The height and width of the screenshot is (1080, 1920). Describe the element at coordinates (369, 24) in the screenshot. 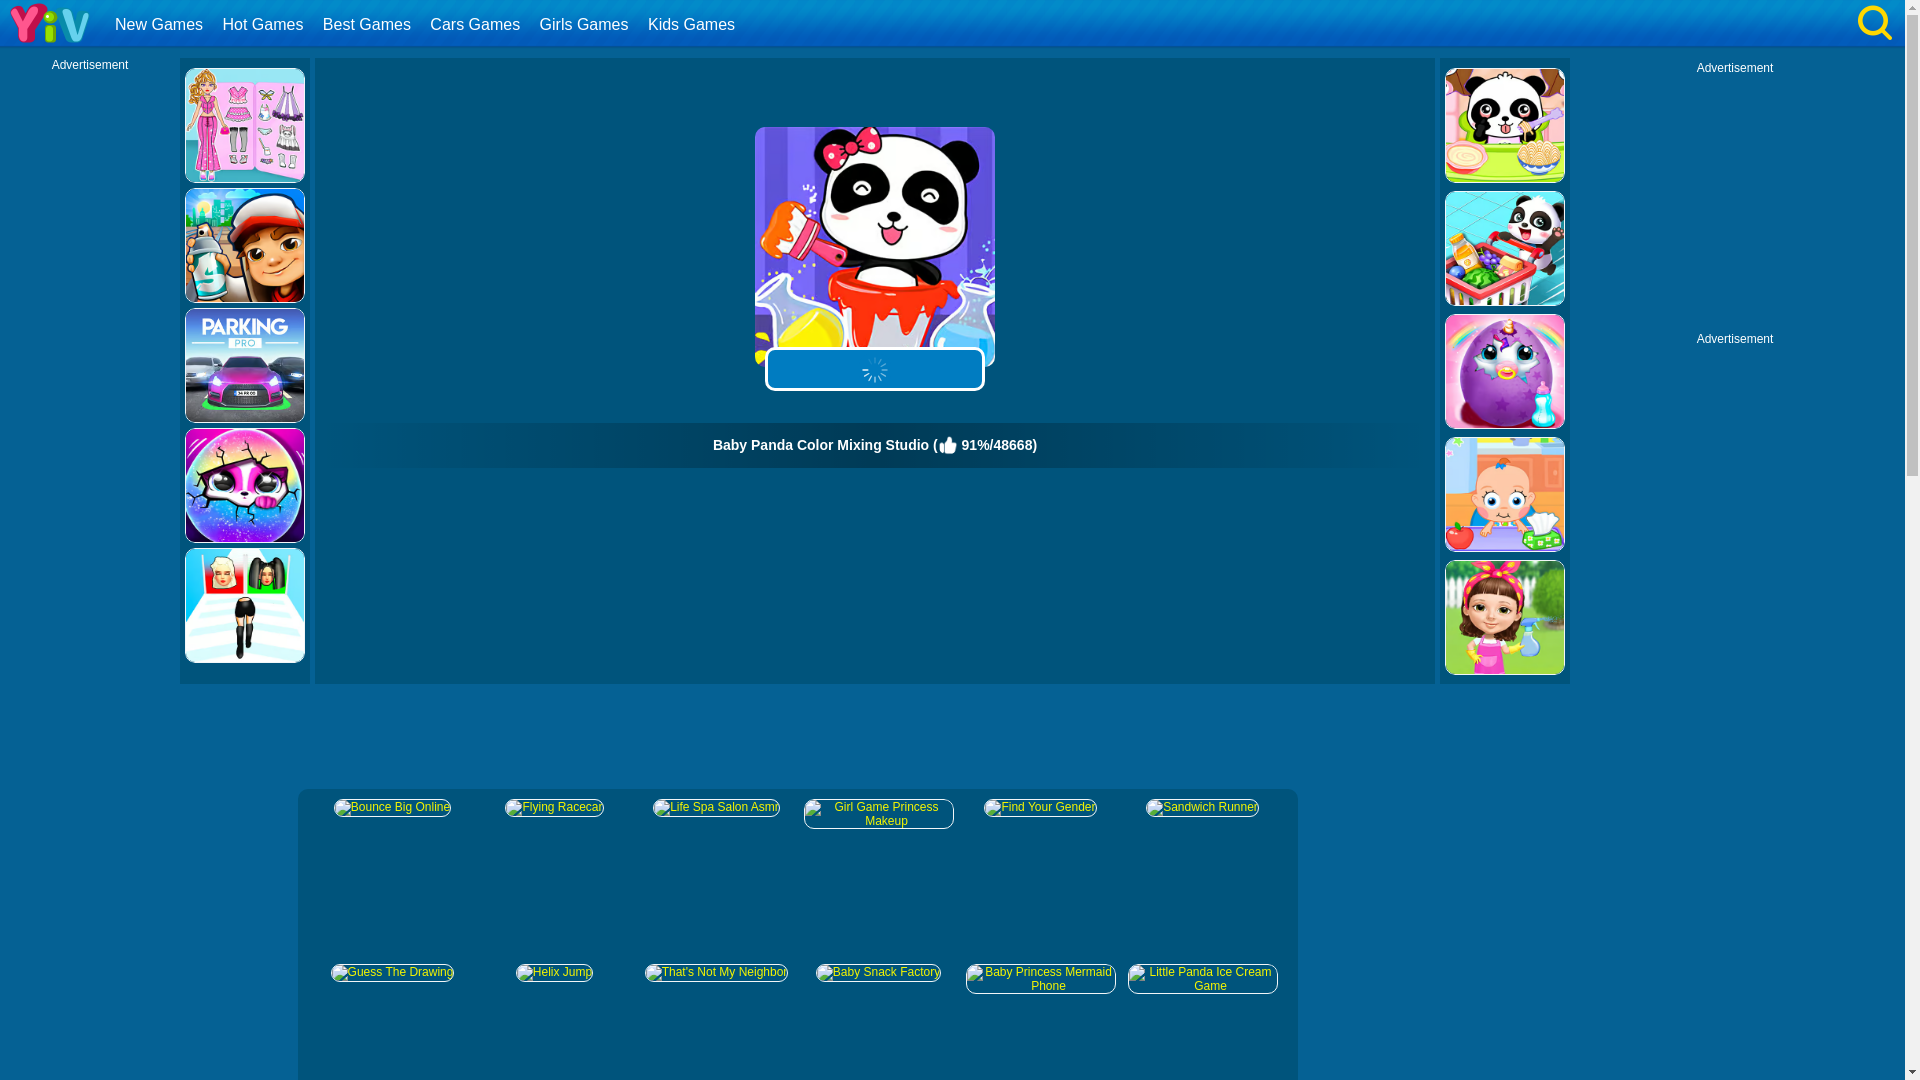

I see `Best Games` at that location.